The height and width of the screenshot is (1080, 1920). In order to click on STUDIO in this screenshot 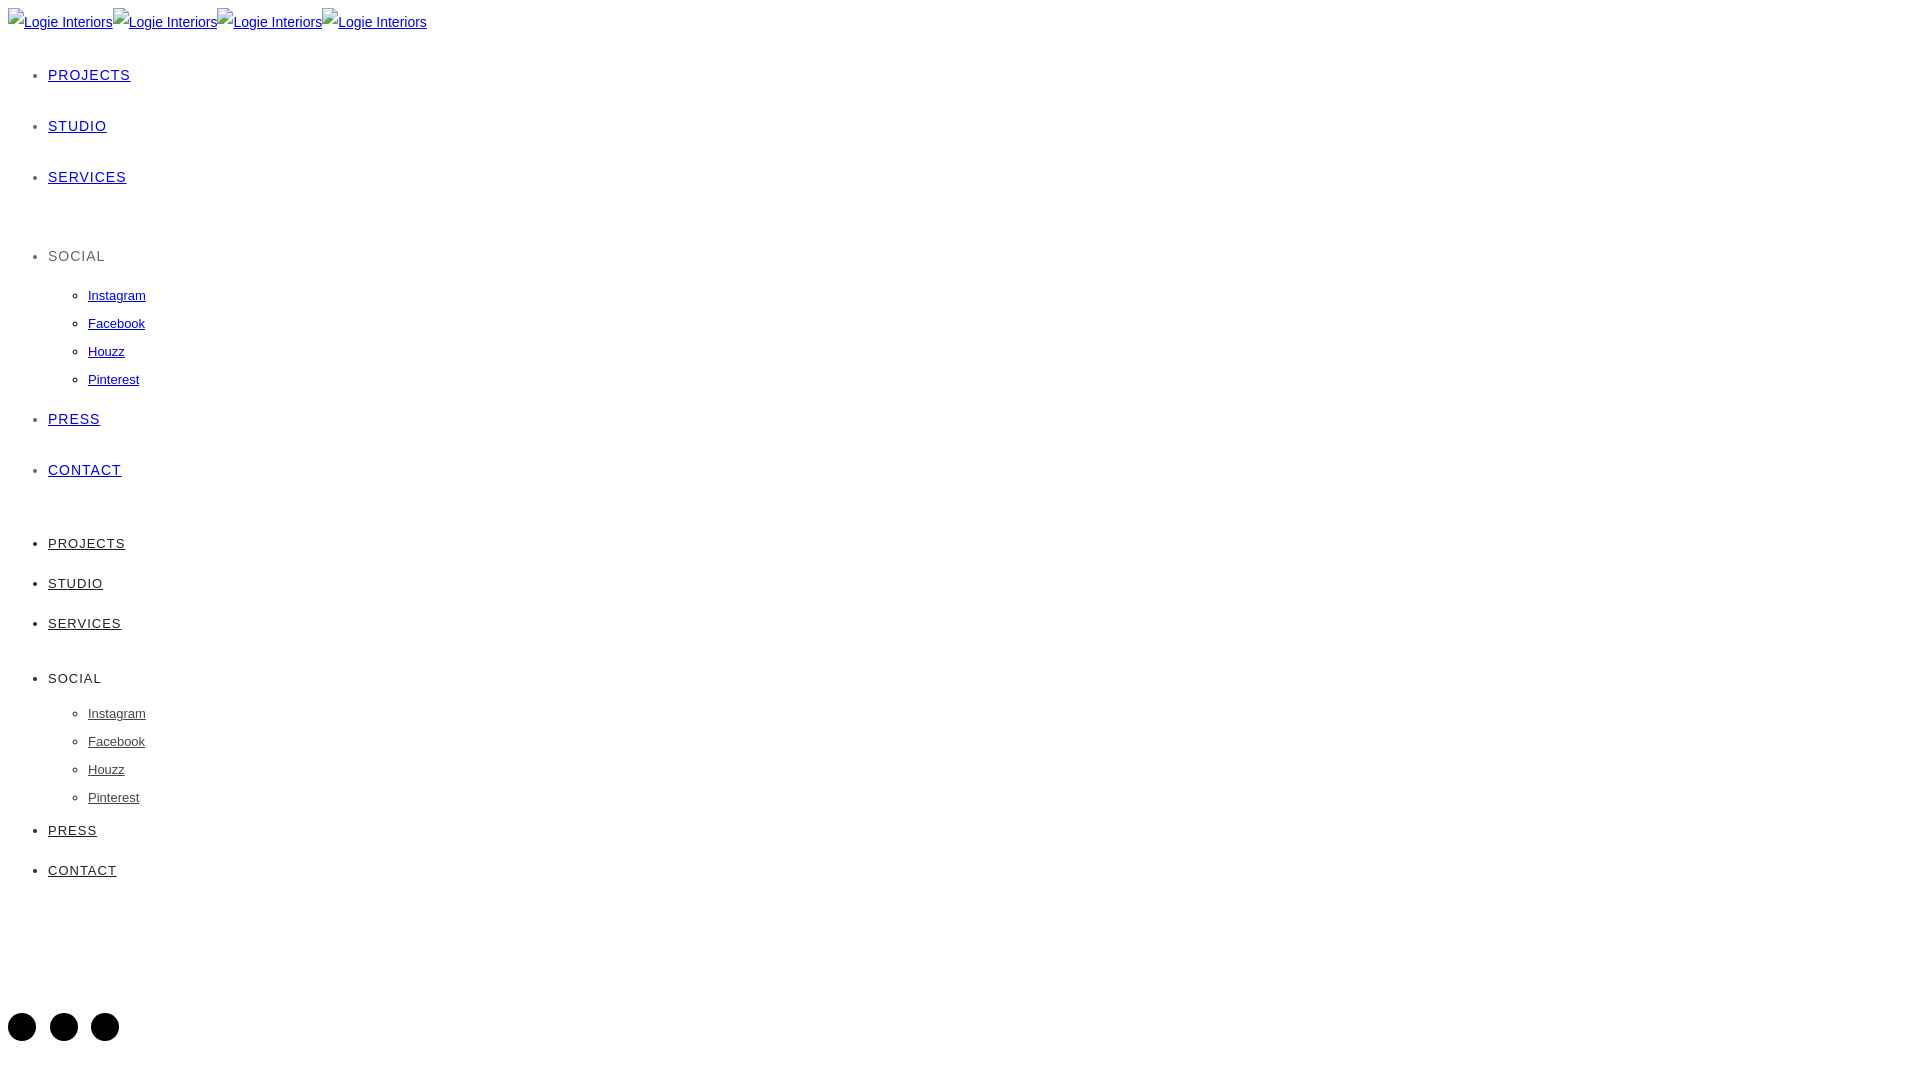, I will do `click(78, 126)`.